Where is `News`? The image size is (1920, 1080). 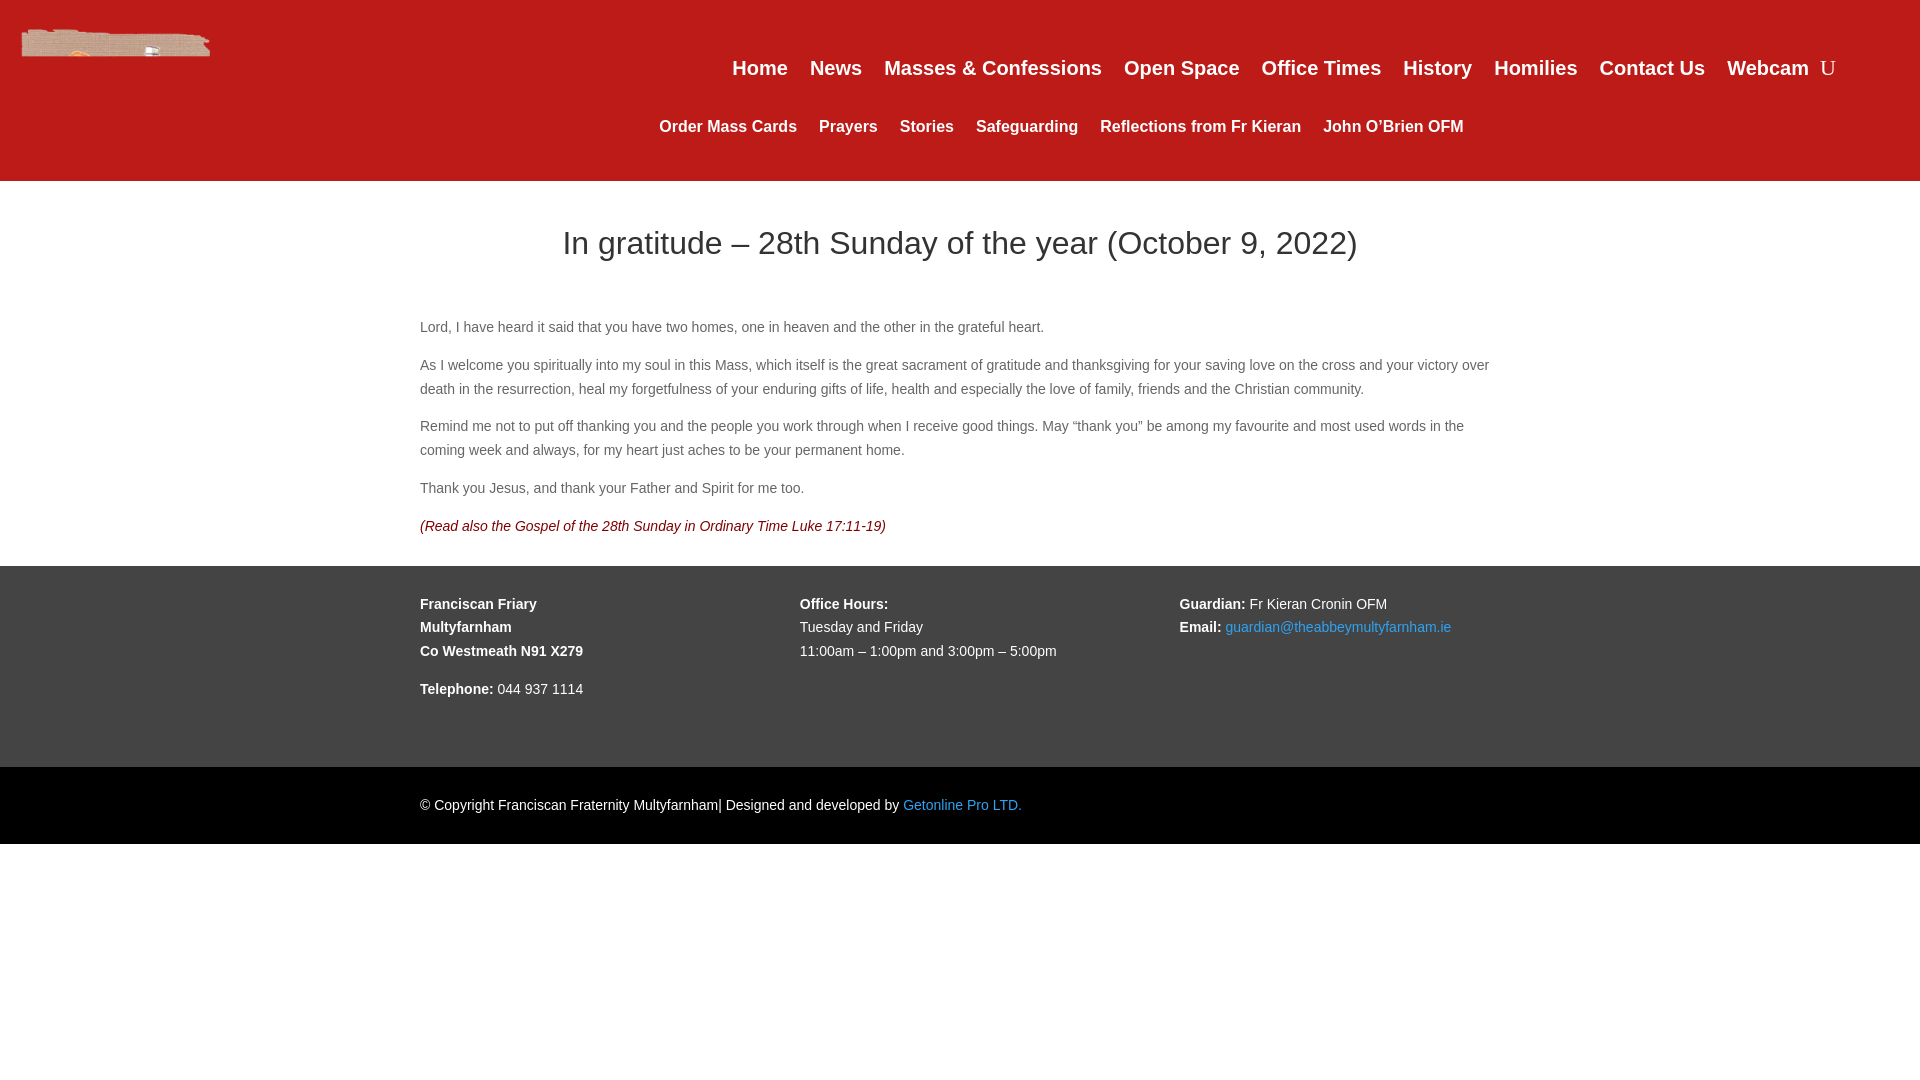
News is located at coordinates (836, 72).